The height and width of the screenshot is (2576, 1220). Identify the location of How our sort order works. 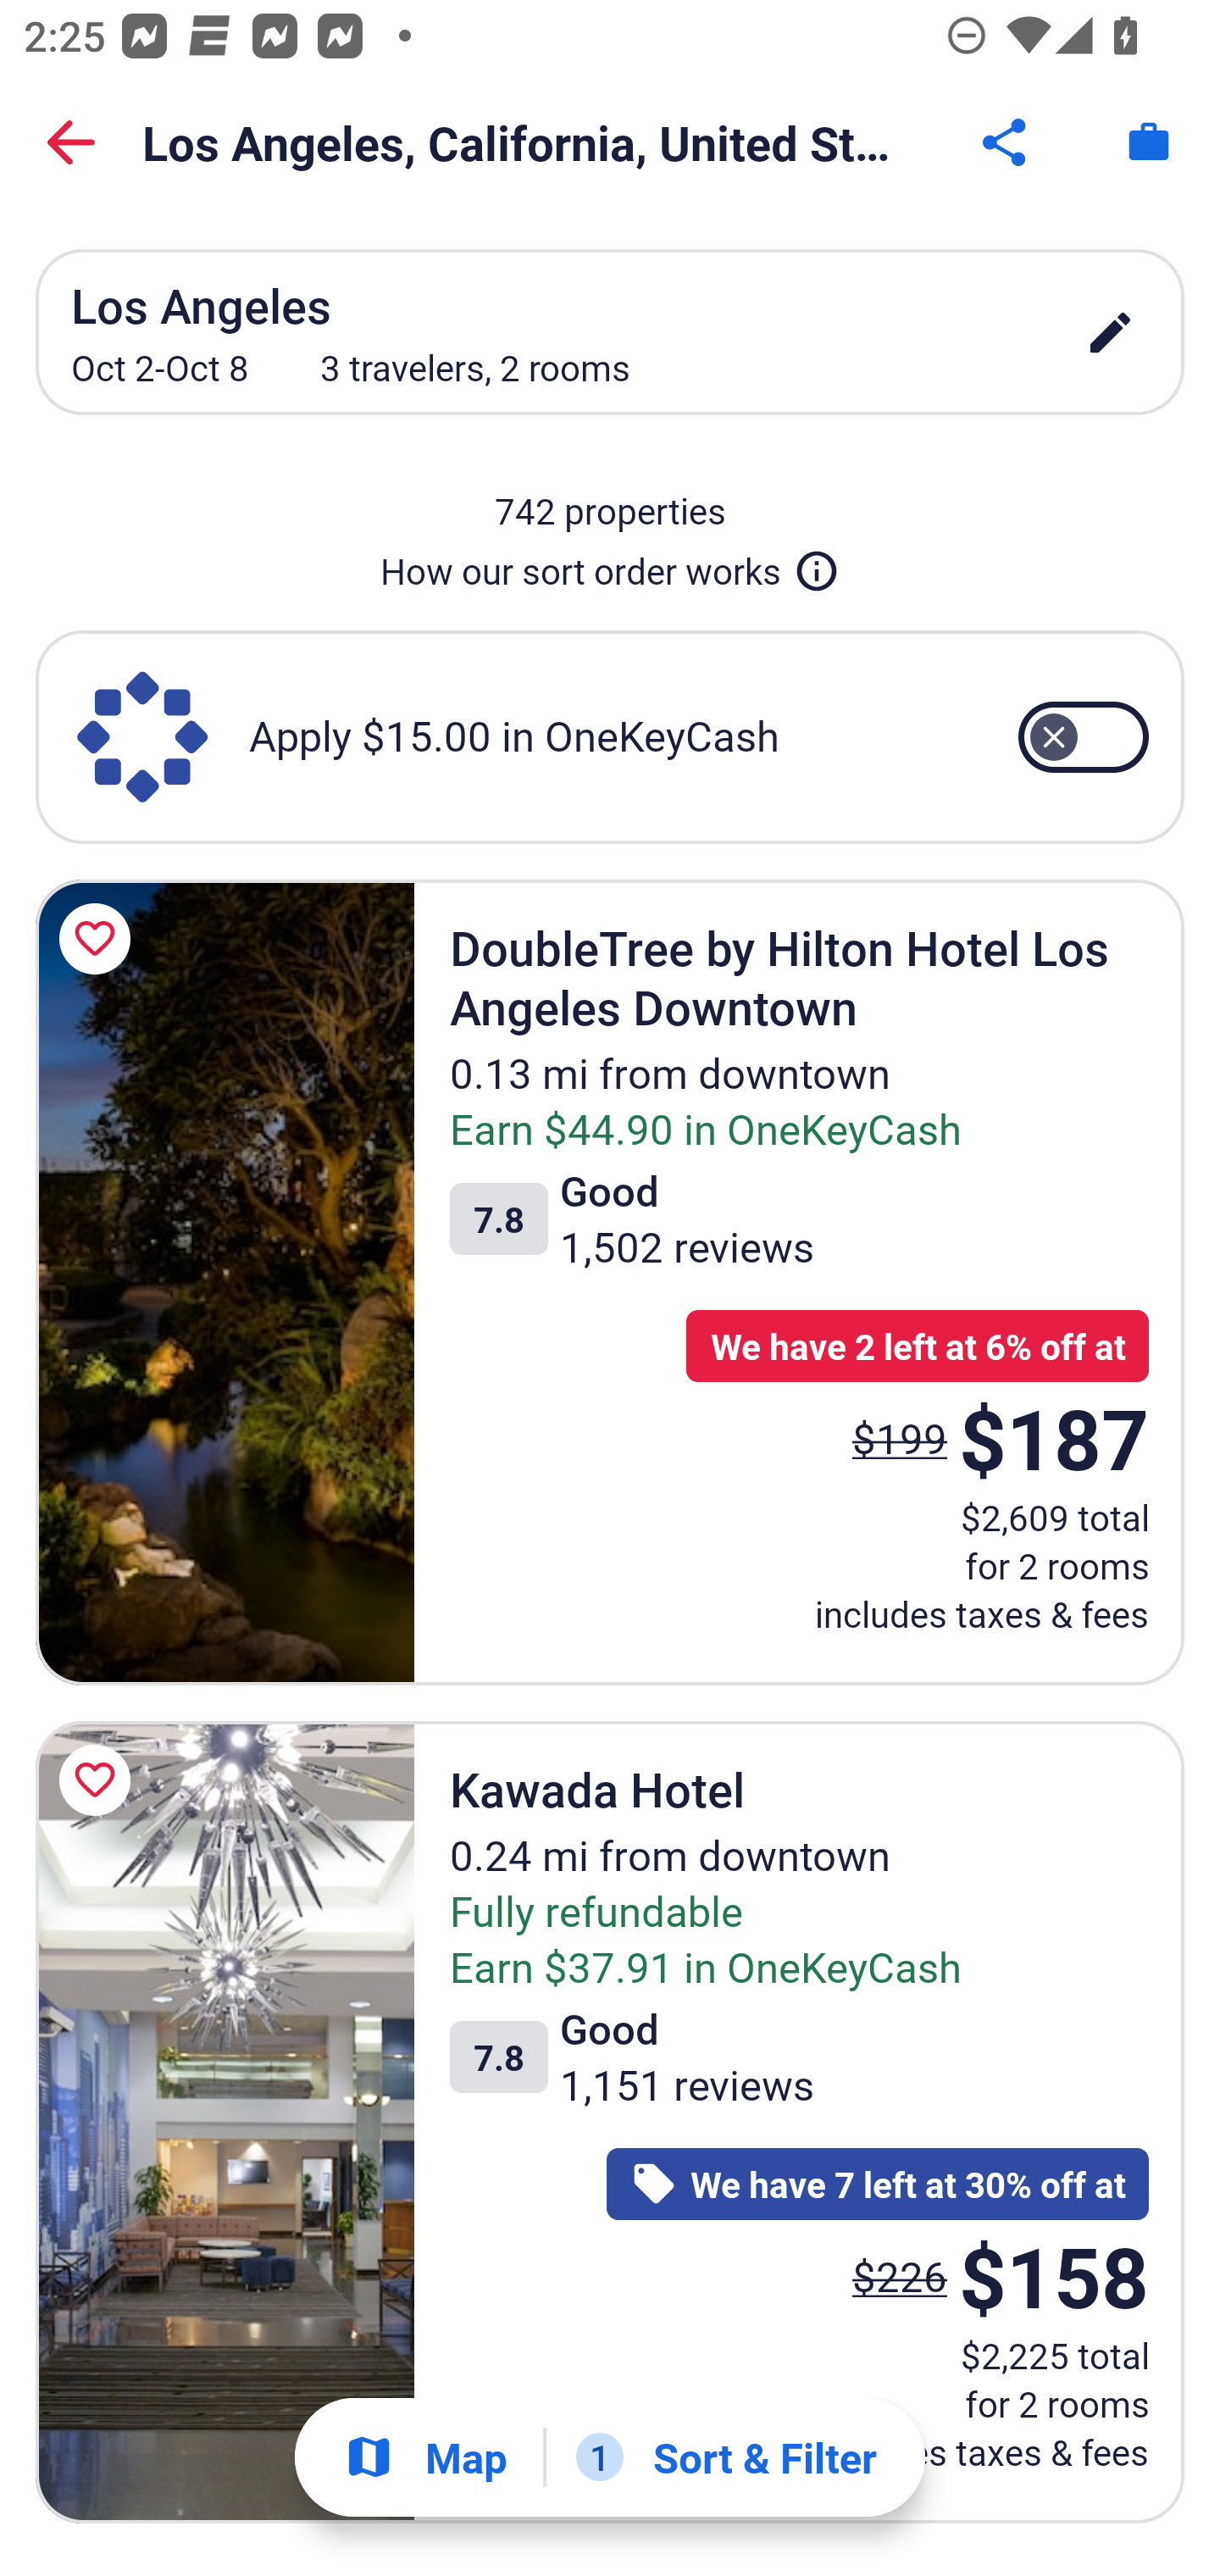
(610, 564).